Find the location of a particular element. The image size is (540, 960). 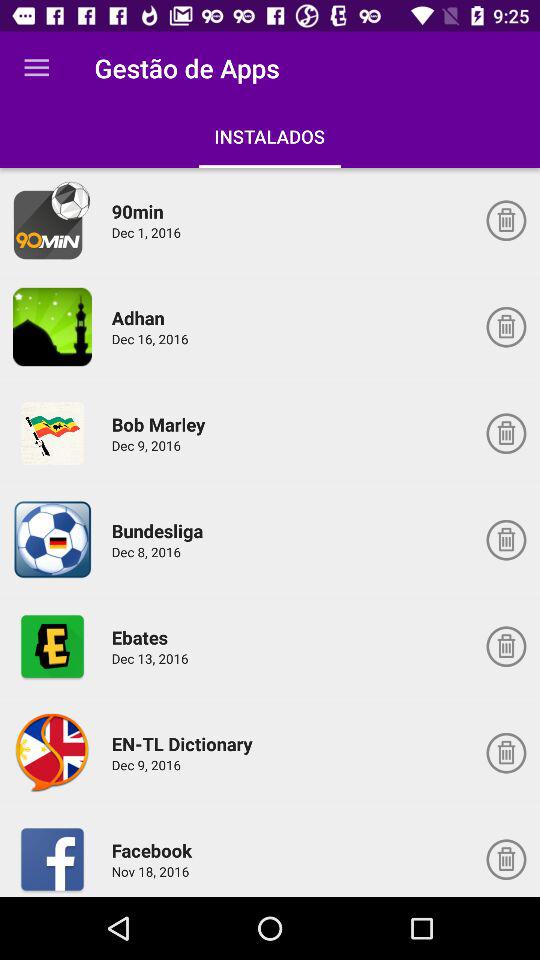

tap the item above the nov 18, 2016 item is located at coordinates (154, 850).